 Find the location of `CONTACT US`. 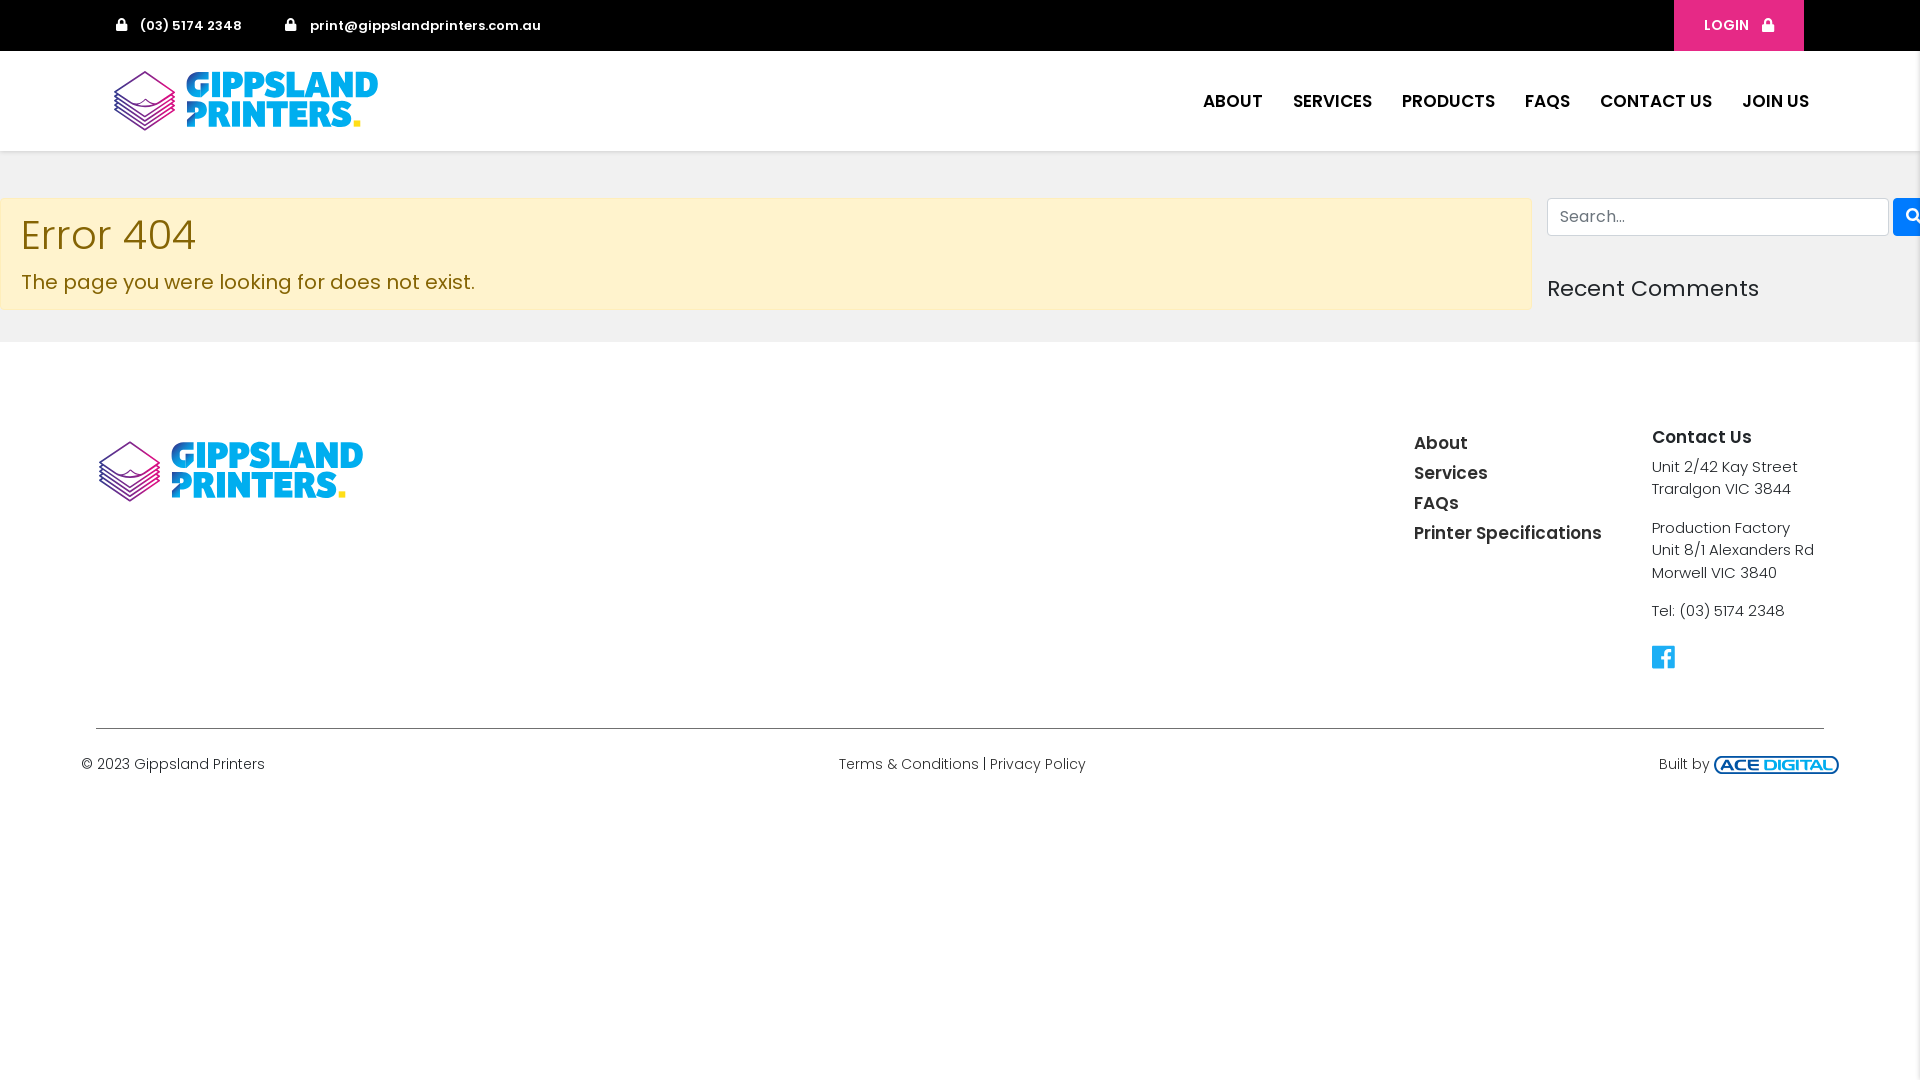

CONTACT US is located at coordinates (1656, 101).